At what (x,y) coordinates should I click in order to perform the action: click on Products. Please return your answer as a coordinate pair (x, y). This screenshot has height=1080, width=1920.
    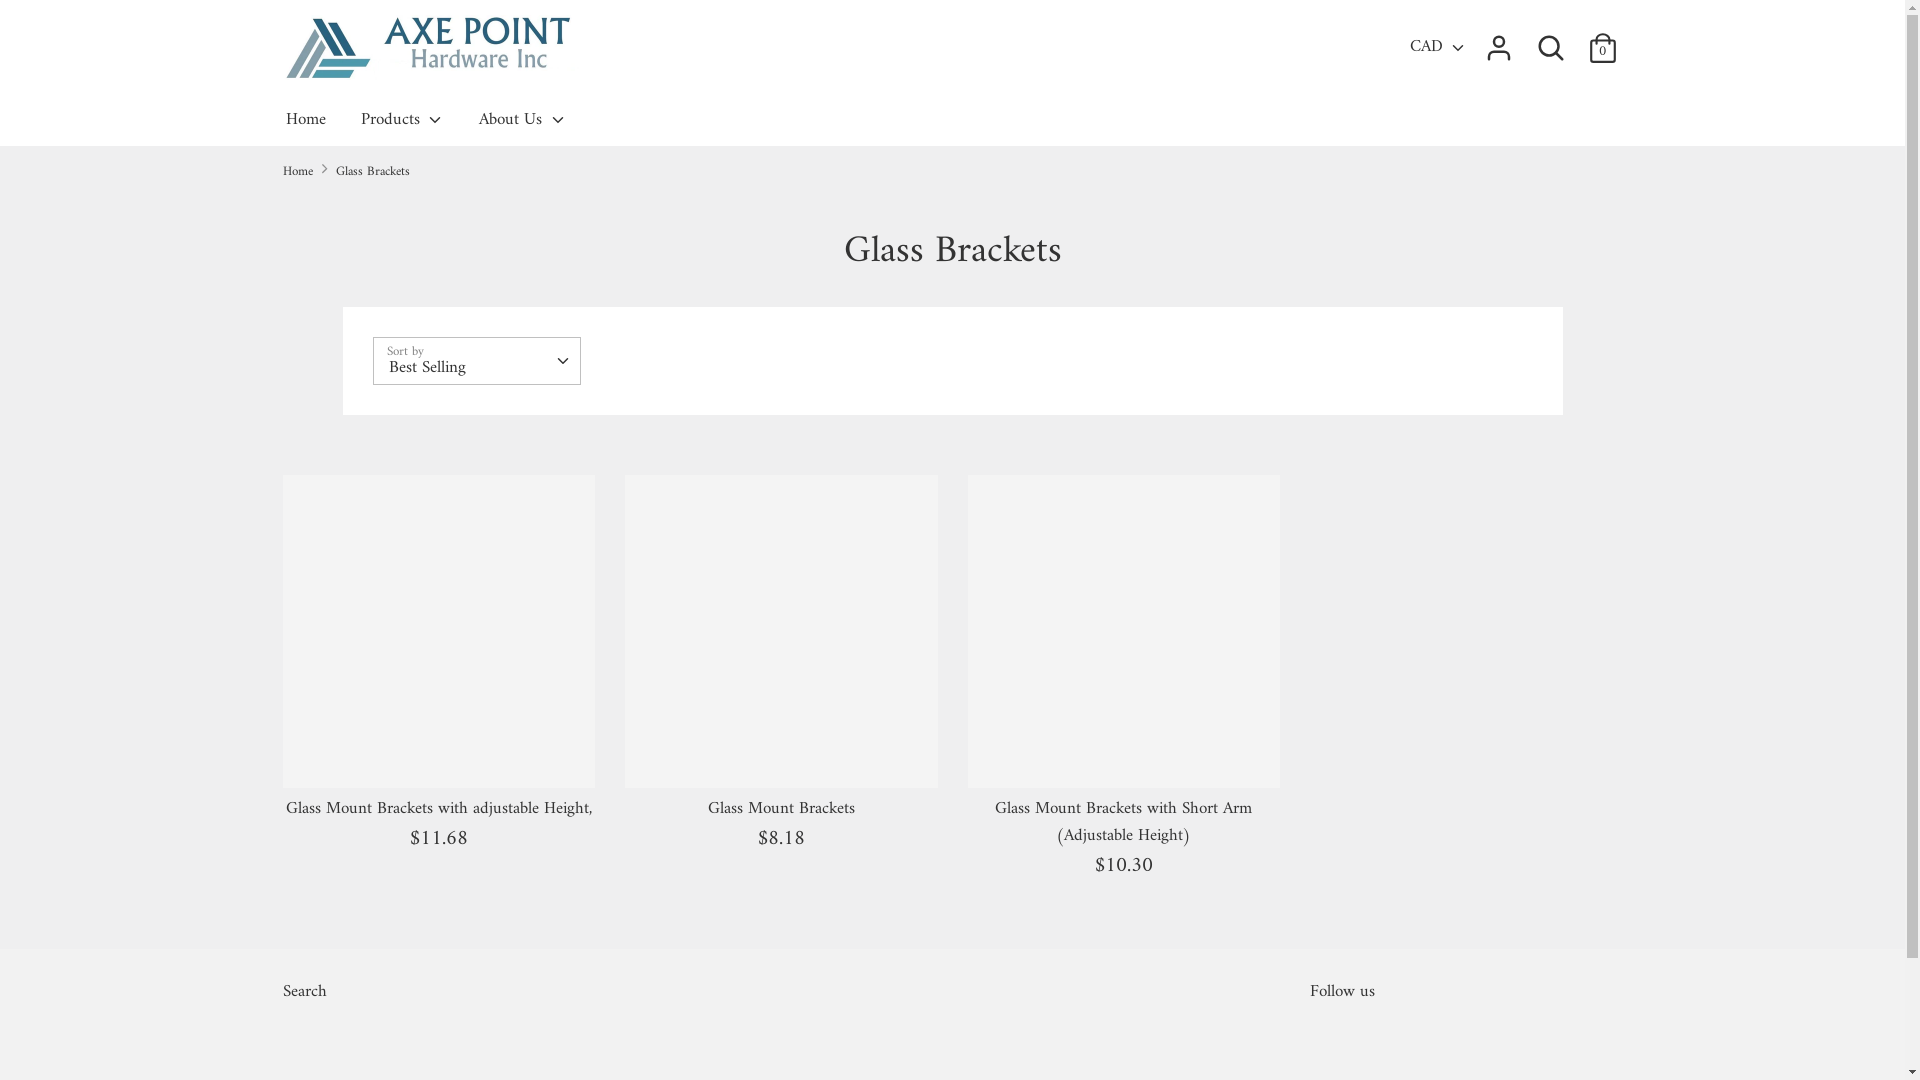
    Looking at the image, I should click on (403, 126).